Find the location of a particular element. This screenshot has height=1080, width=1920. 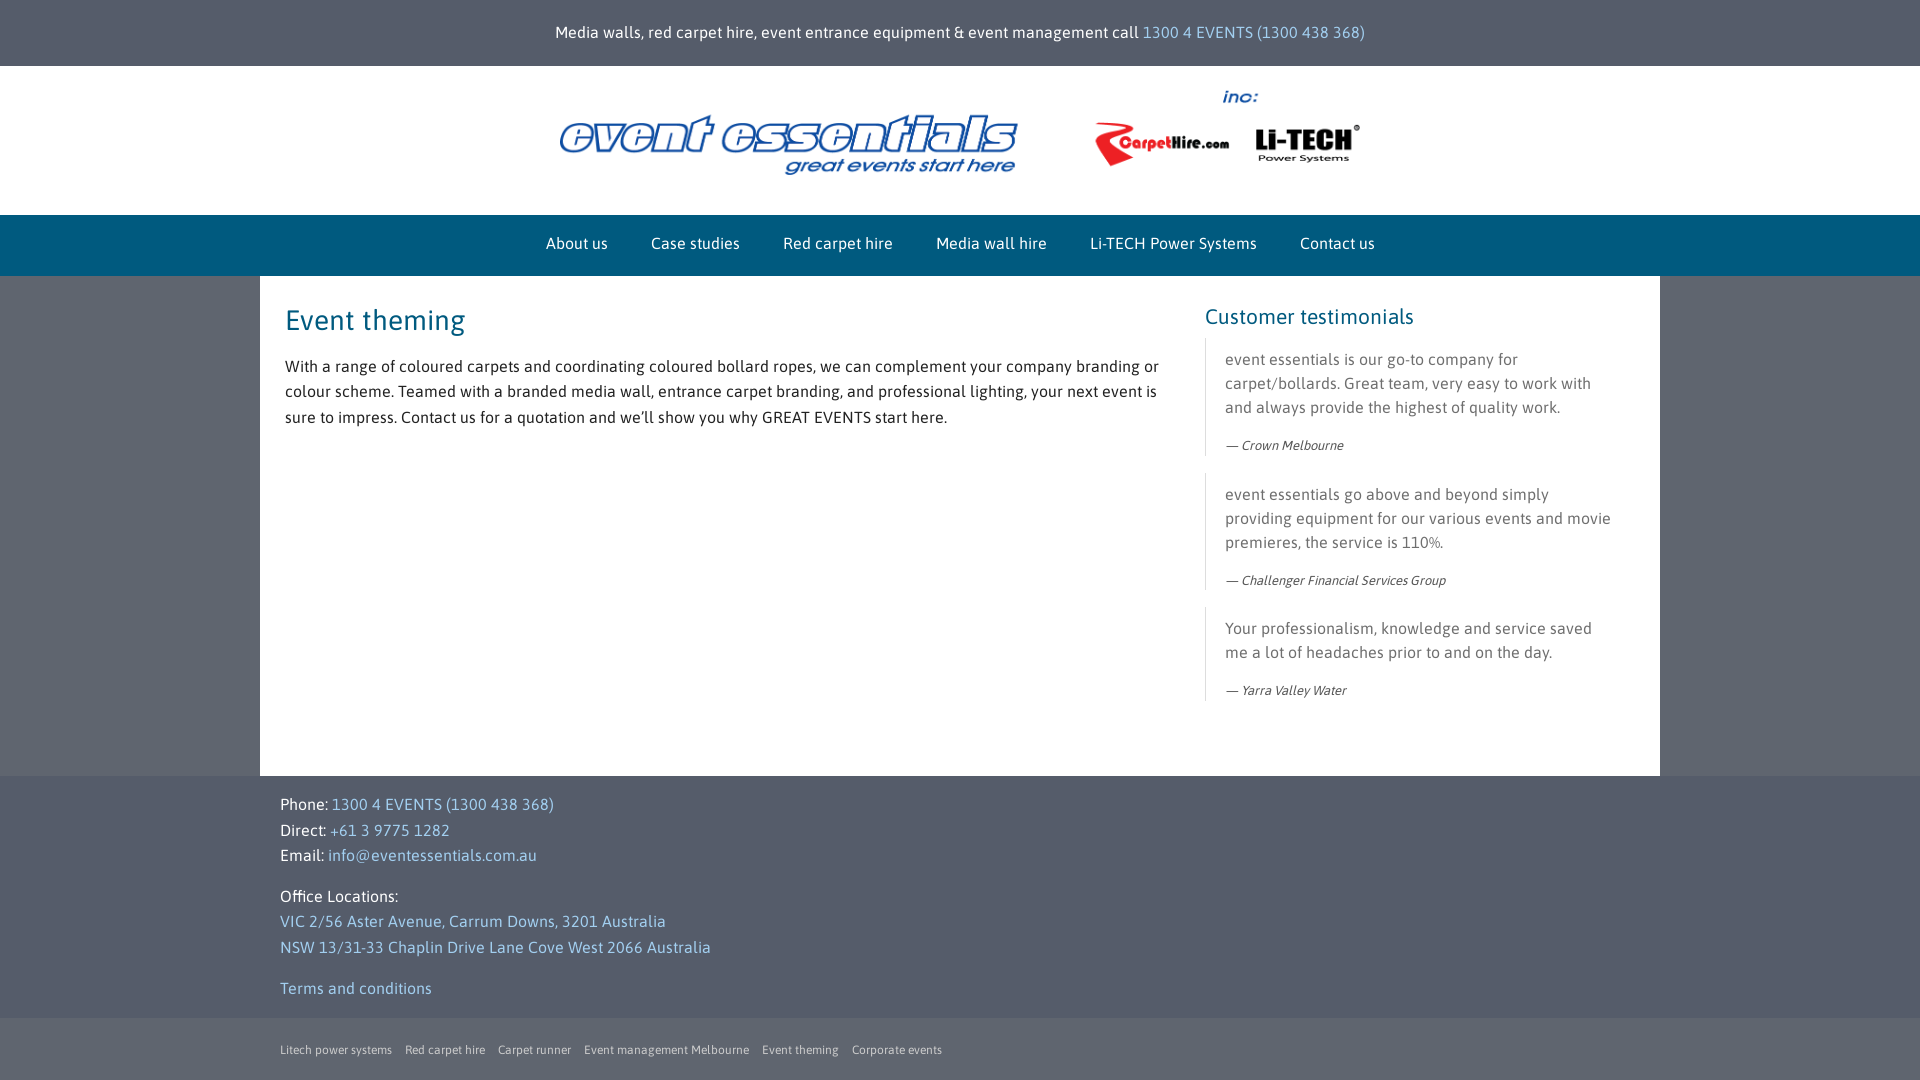

Corporate events is located at coordinates (897, 1050).